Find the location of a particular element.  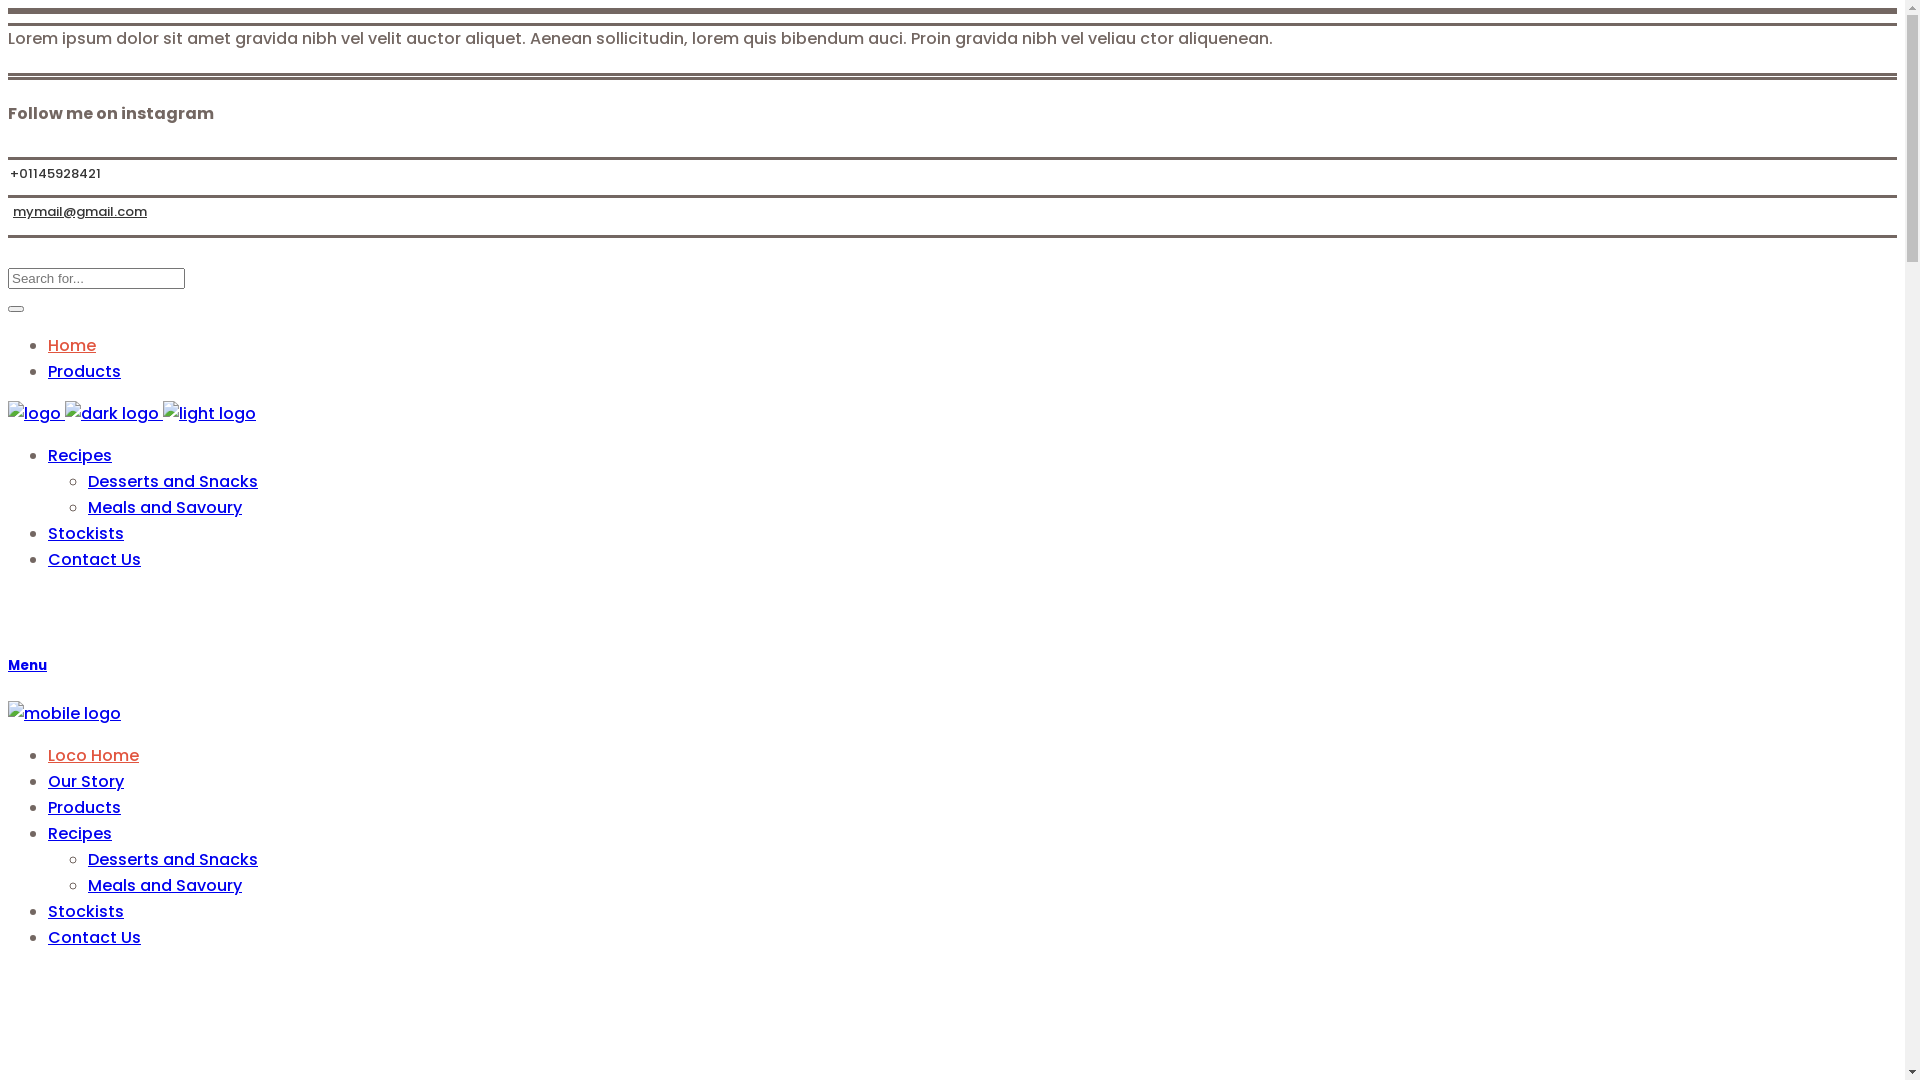

Contact Us is located at coordinates (94, 938).